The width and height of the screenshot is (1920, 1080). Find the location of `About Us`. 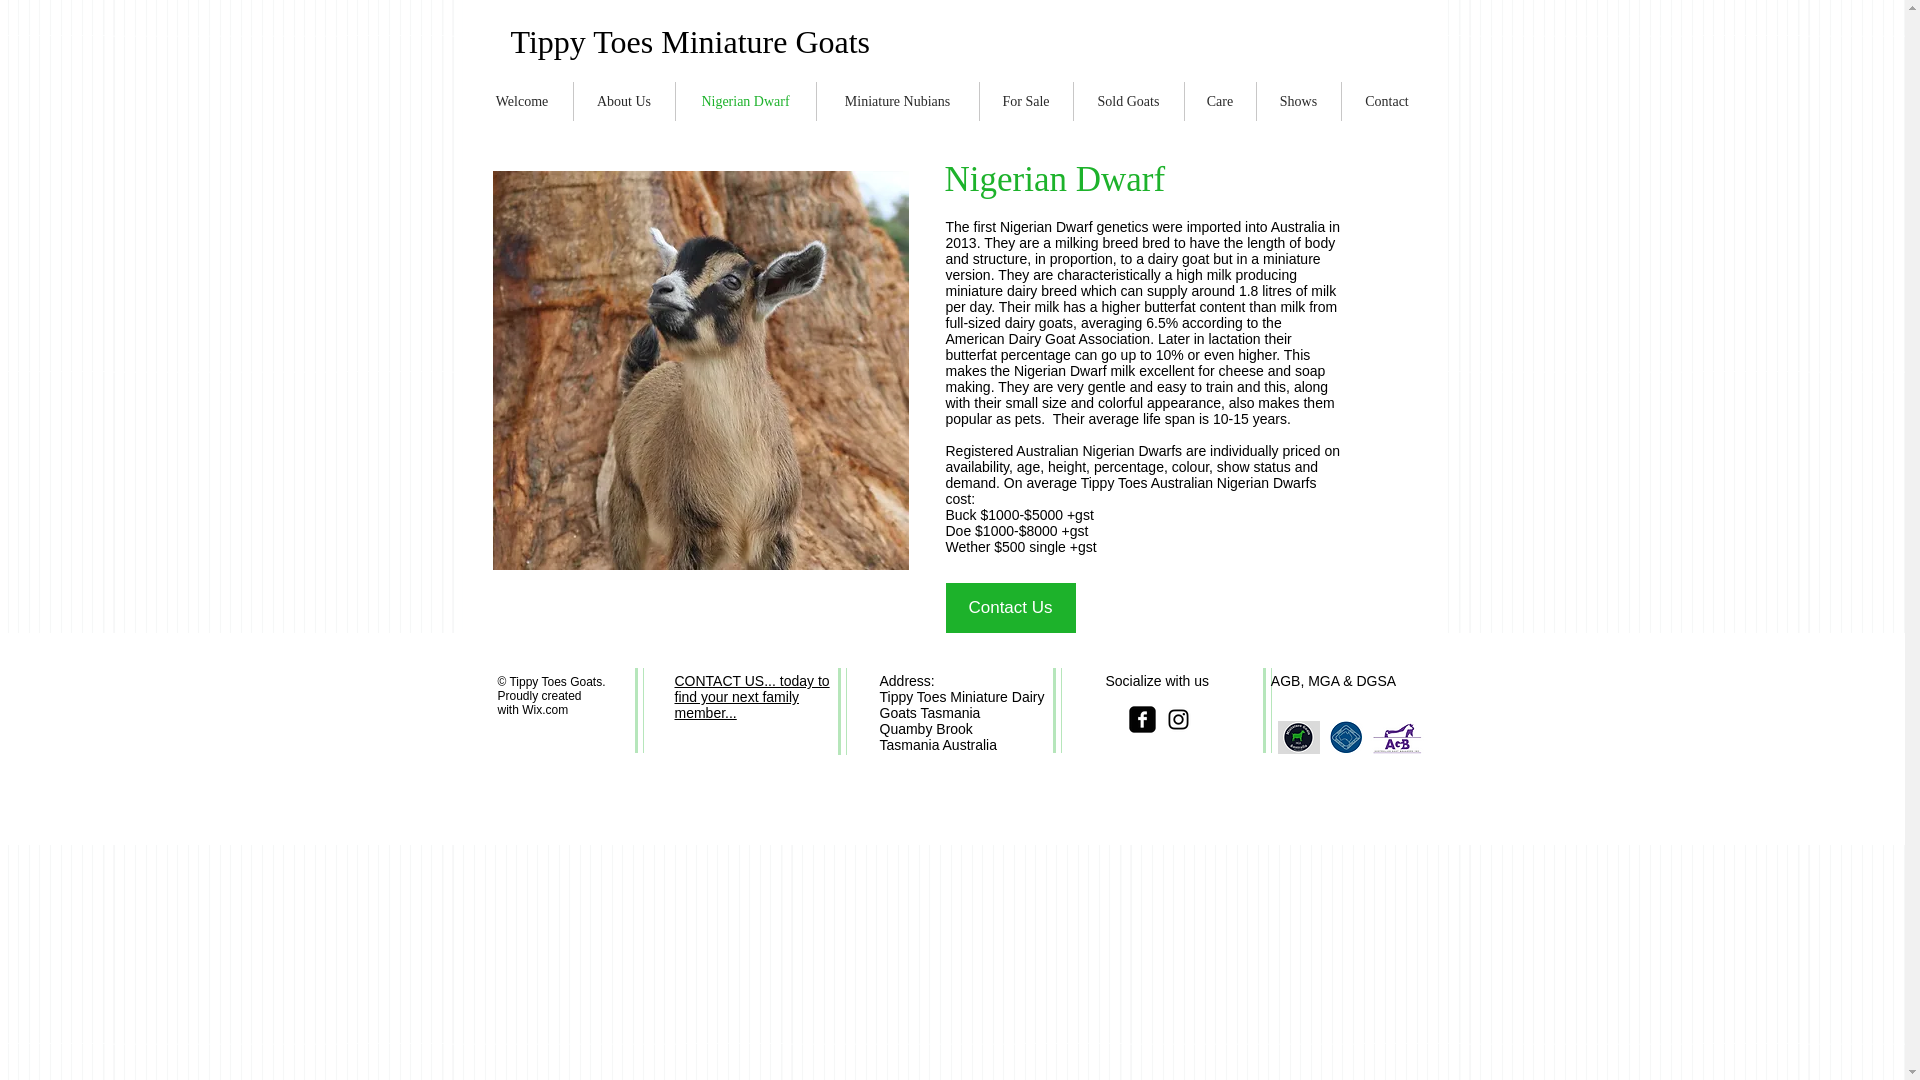

About Us is located at coordinates (624, 101).